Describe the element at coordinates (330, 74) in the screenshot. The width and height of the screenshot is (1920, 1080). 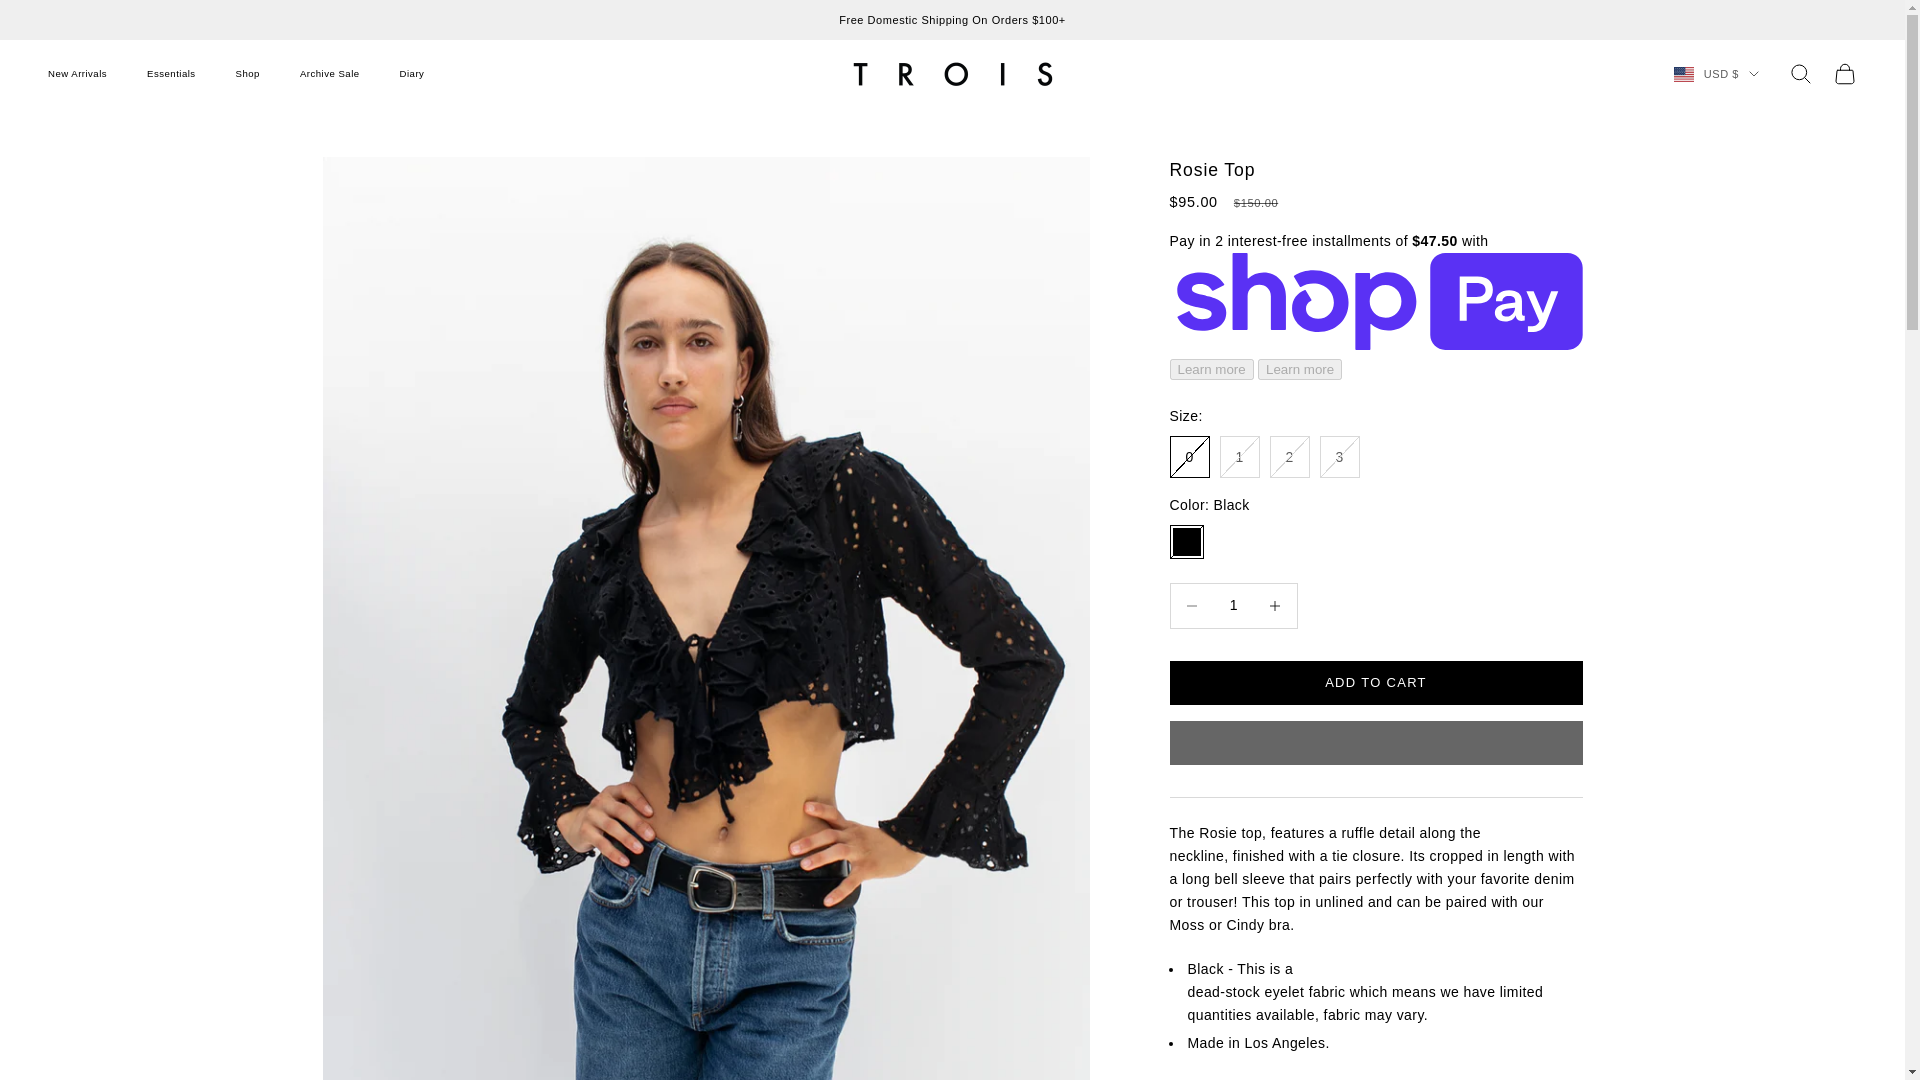
I see `Archive Sale` at that location.